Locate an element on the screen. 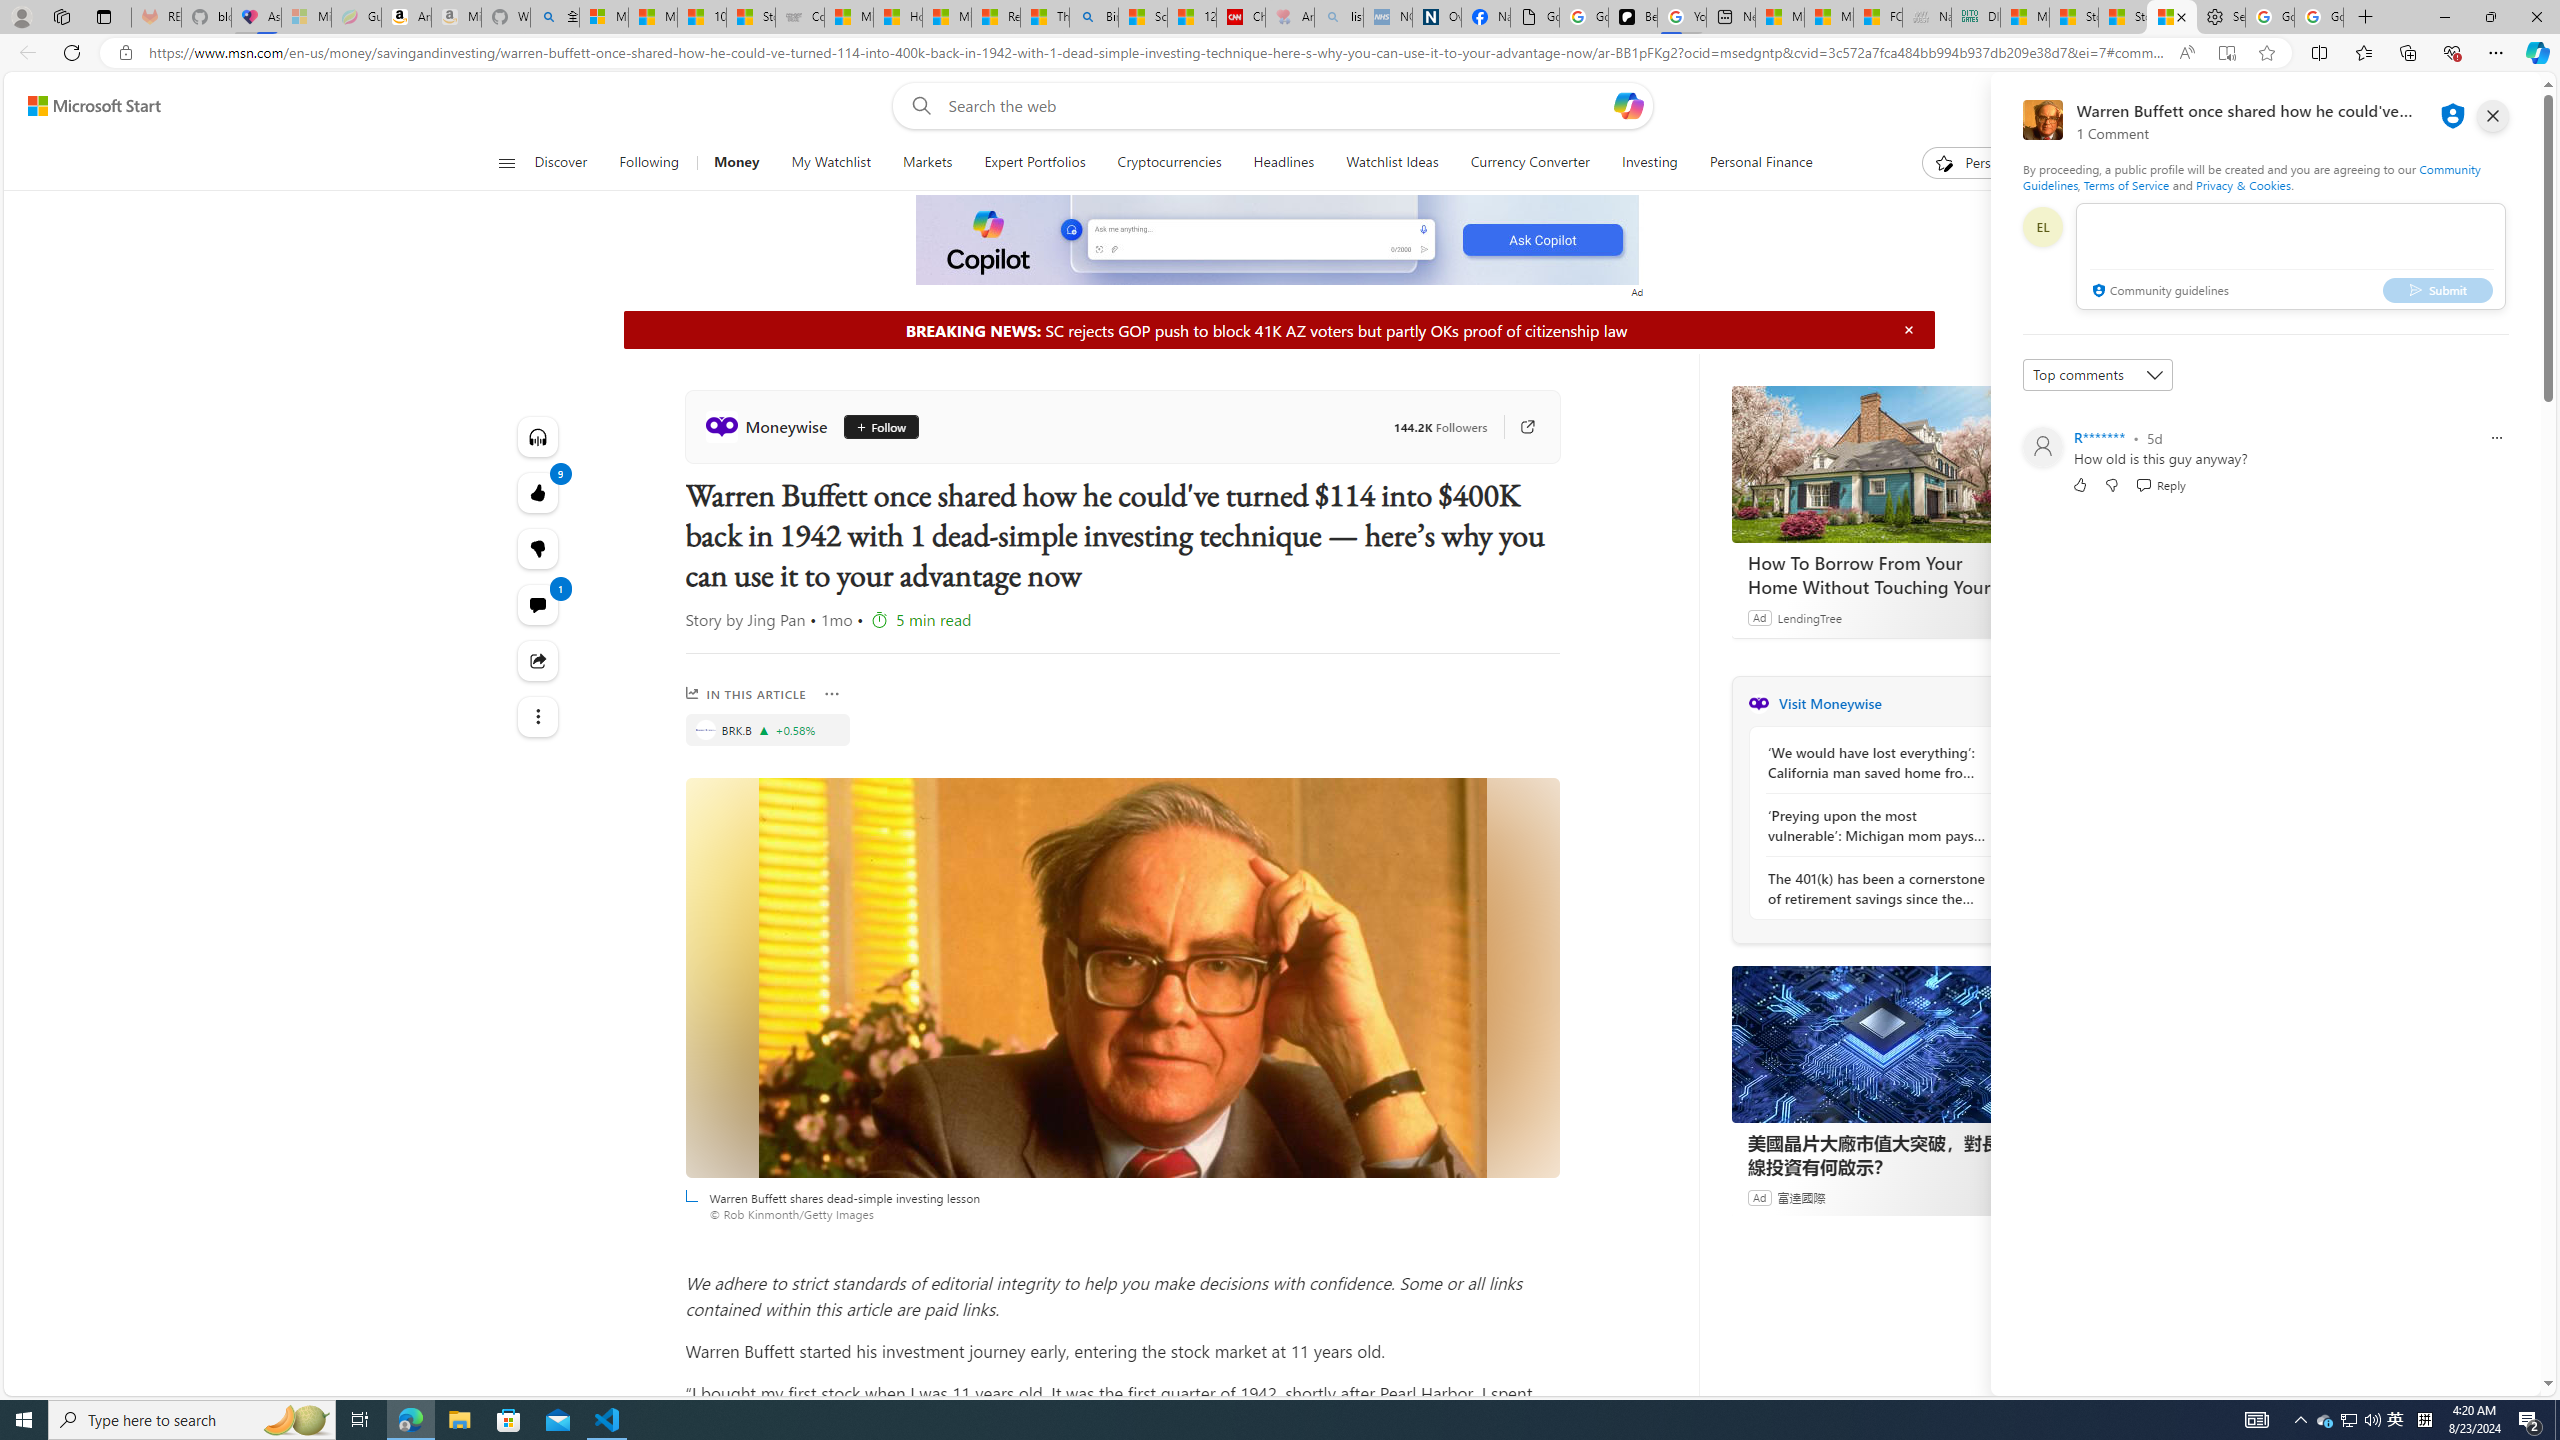  How I Got Rid of Microsoft Edge's Unnecessary Features is located at coordinates (898, 17).